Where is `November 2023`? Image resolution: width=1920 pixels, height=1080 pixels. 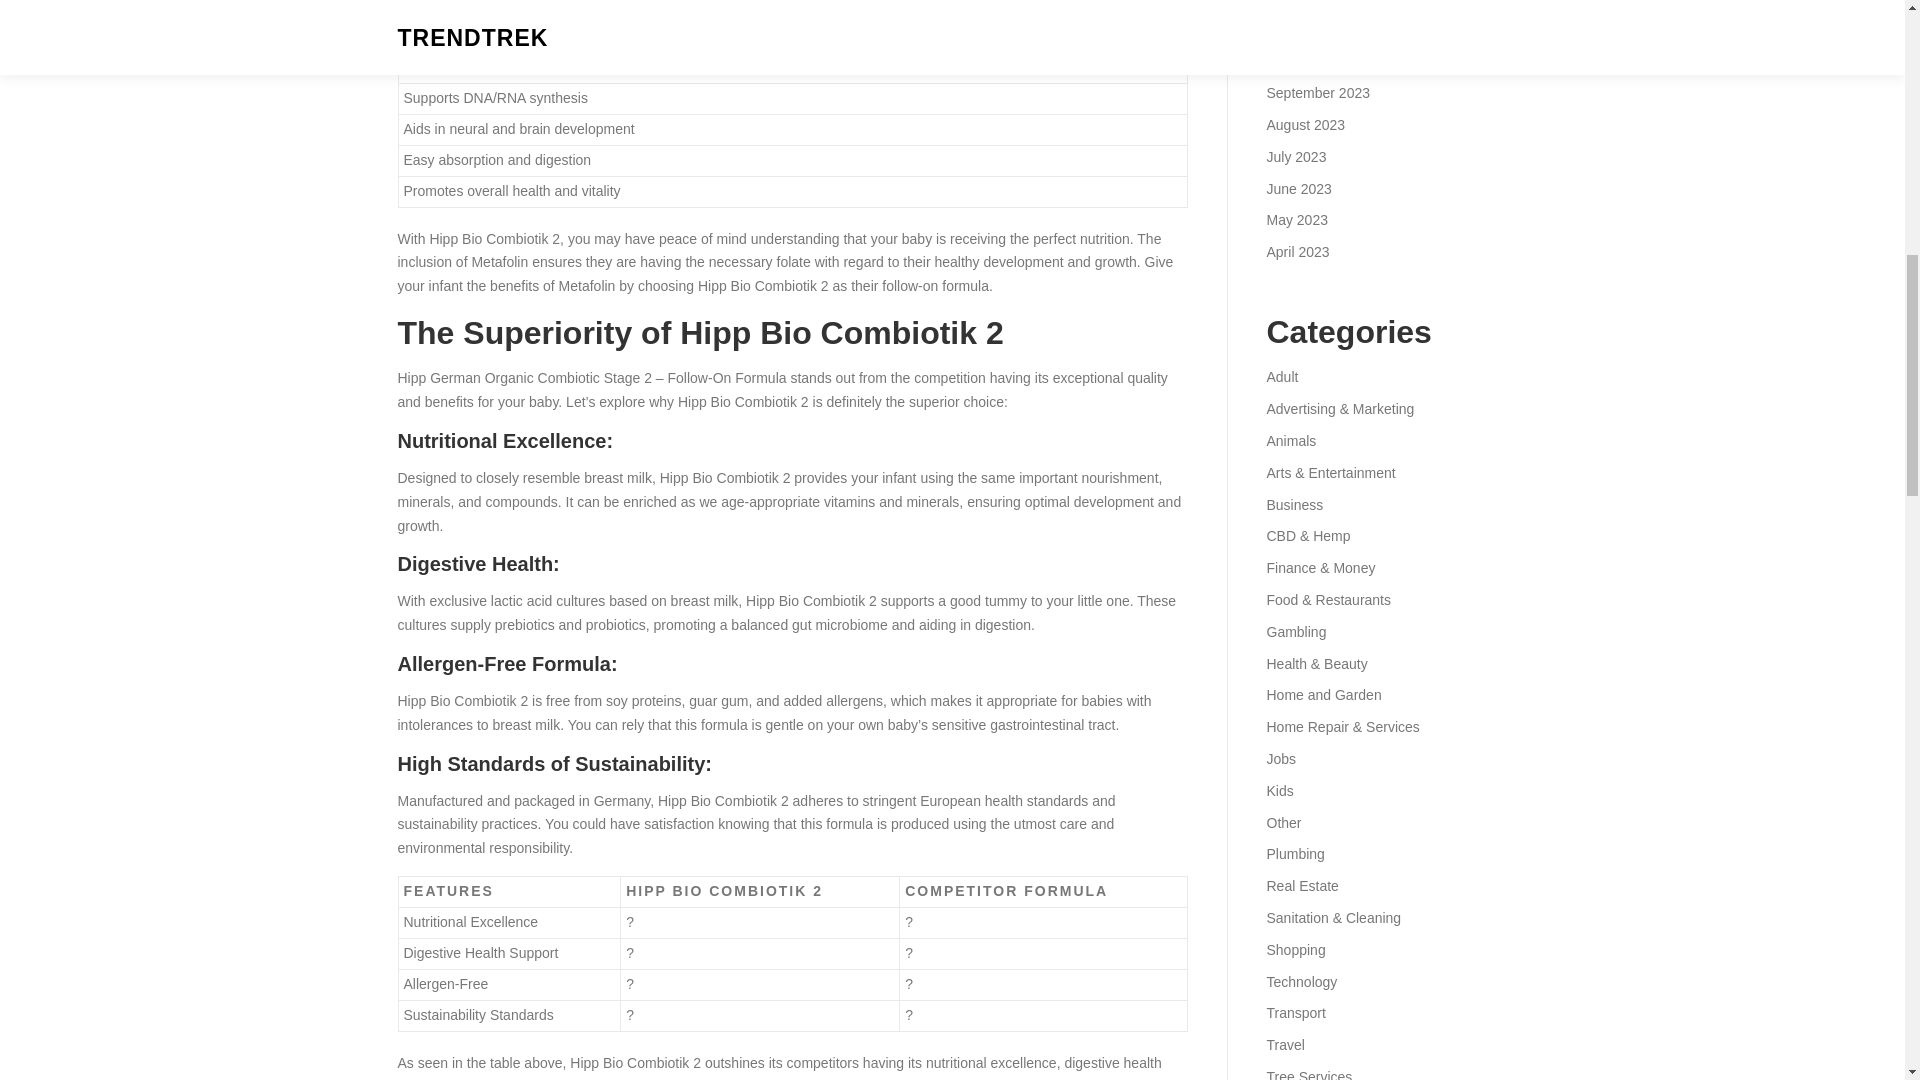
November 2023 is located at coordinates (1315, 29).